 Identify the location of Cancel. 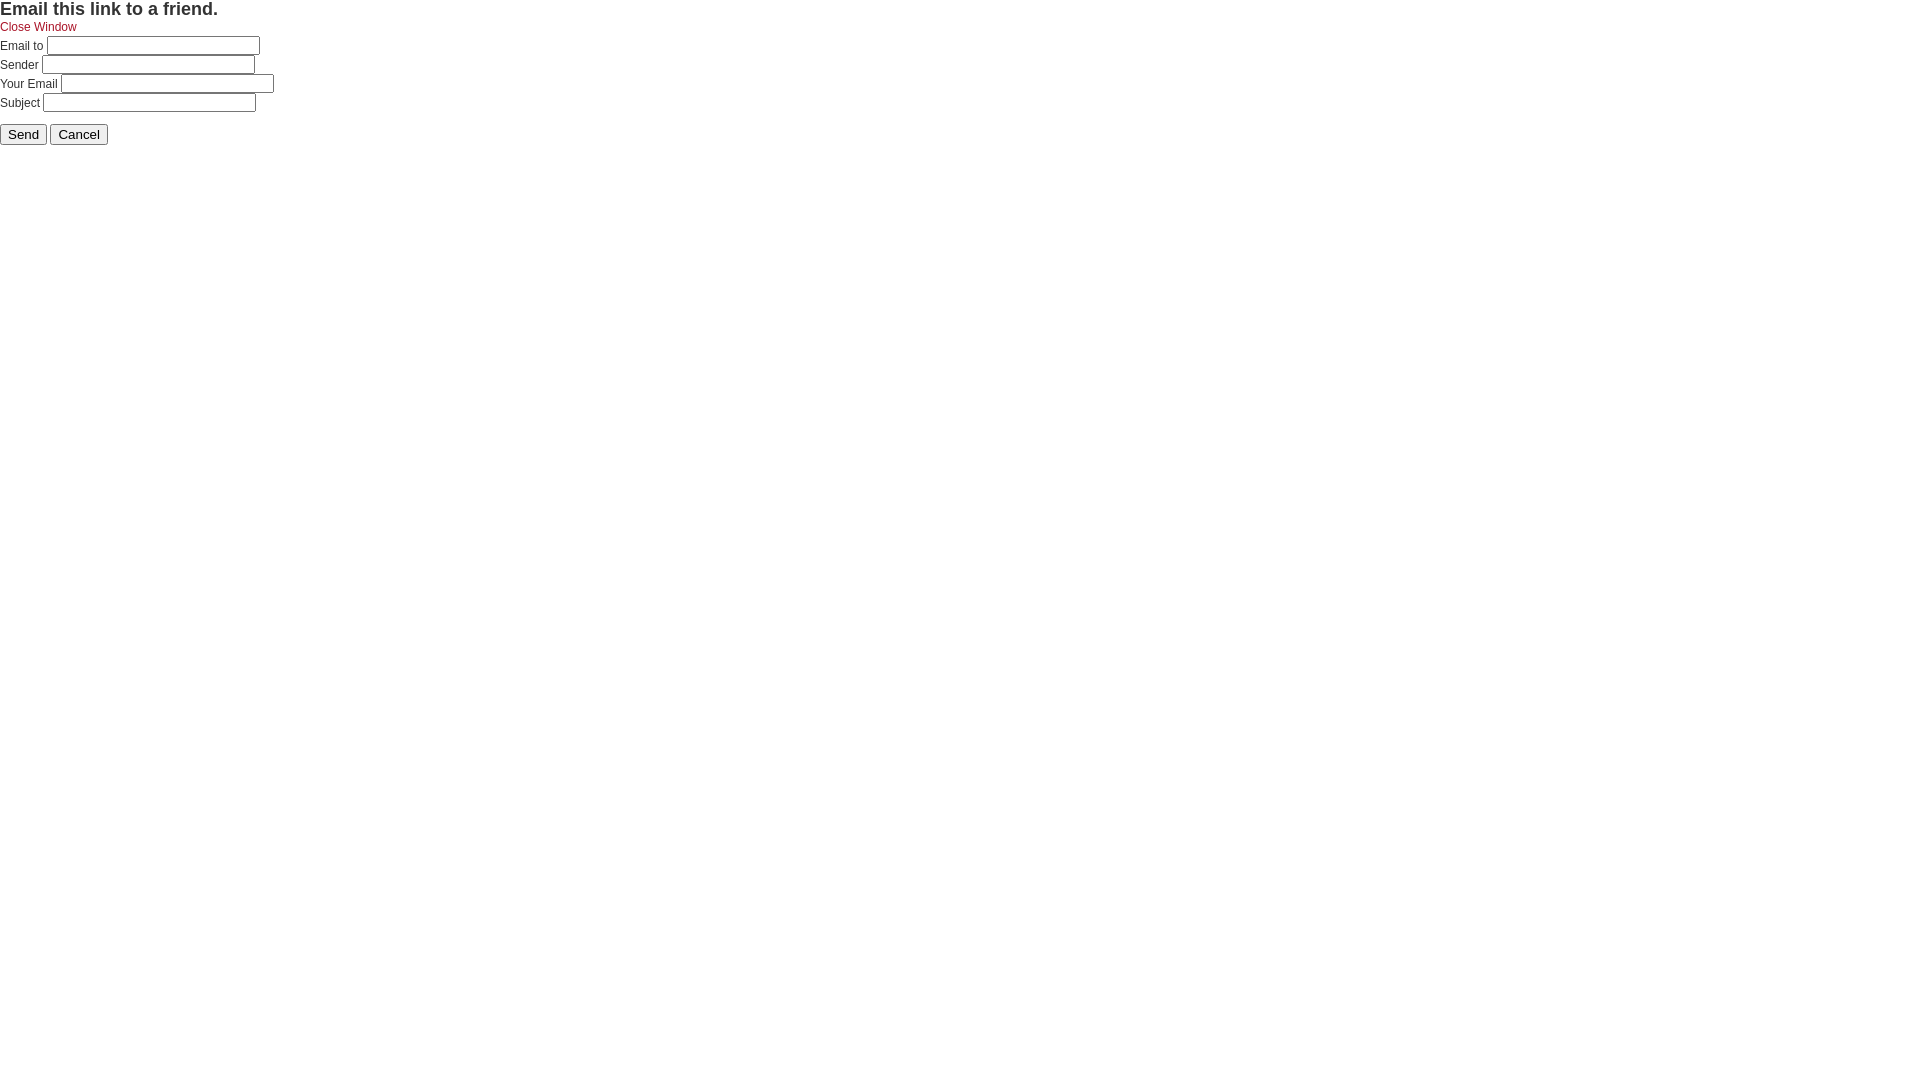
(79, 134).